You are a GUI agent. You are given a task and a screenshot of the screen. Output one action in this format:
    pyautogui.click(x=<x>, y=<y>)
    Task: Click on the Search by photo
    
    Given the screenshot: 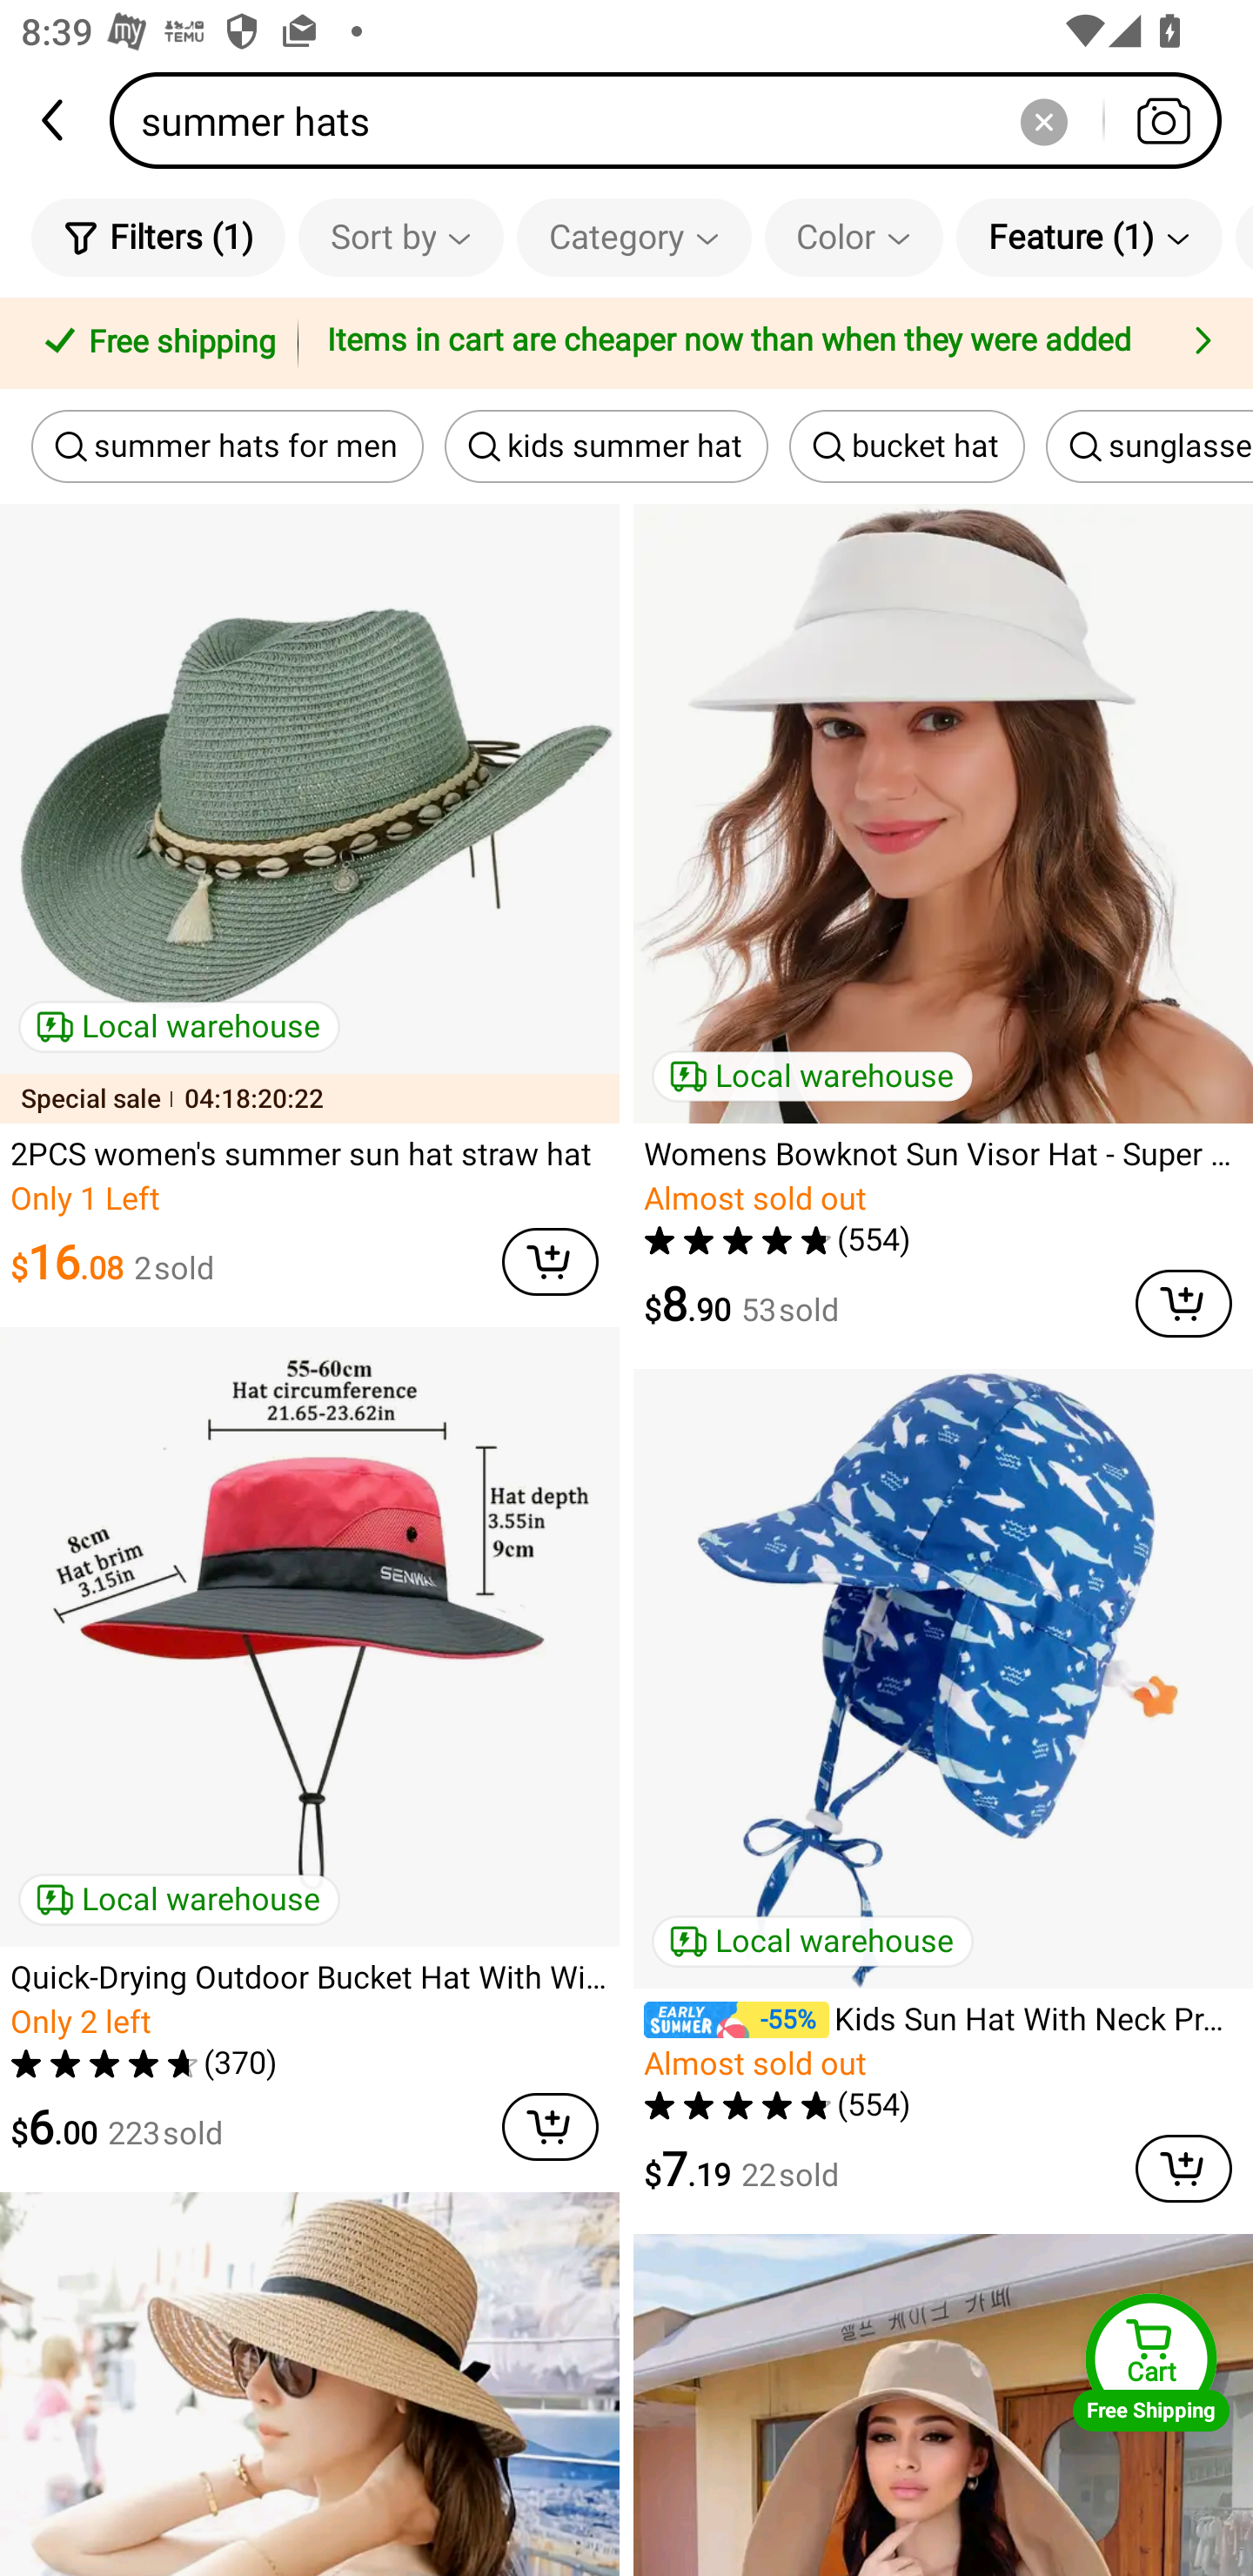 What is the action you would take?
    pyautogui.click(x=1163, y=120)
    